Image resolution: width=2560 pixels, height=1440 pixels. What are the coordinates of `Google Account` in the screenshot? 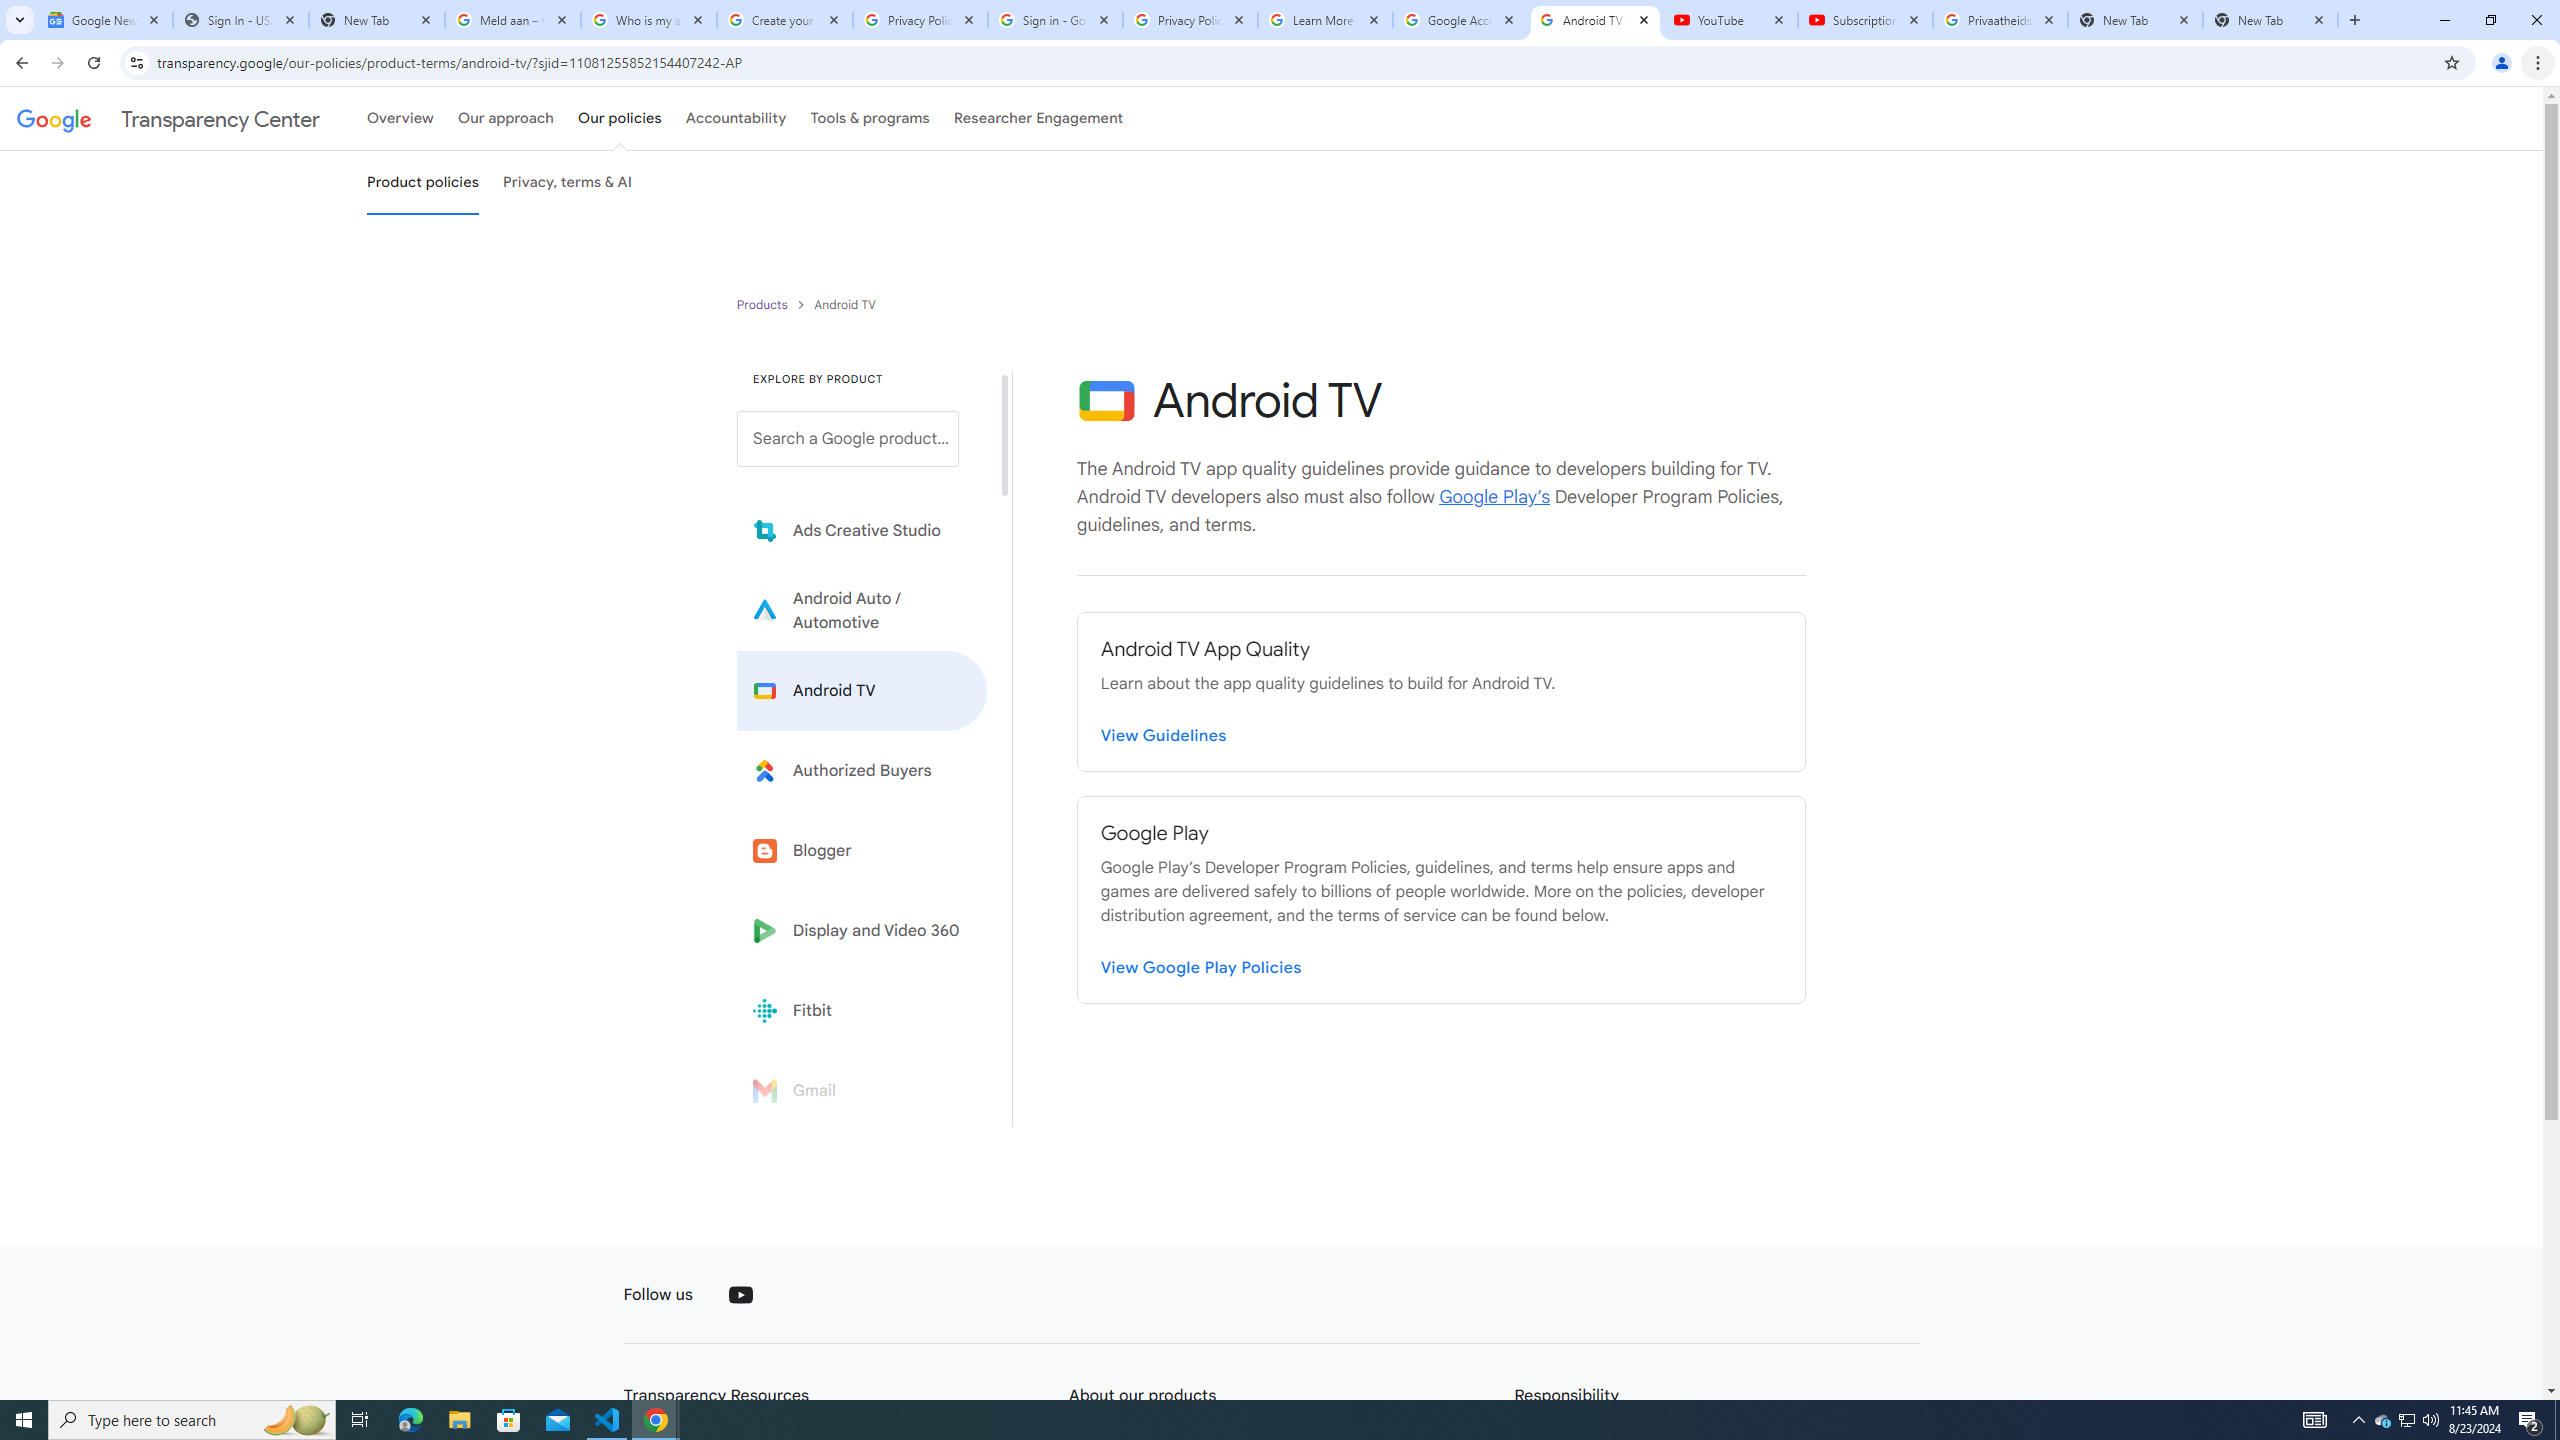 It's located at (1460, 20).